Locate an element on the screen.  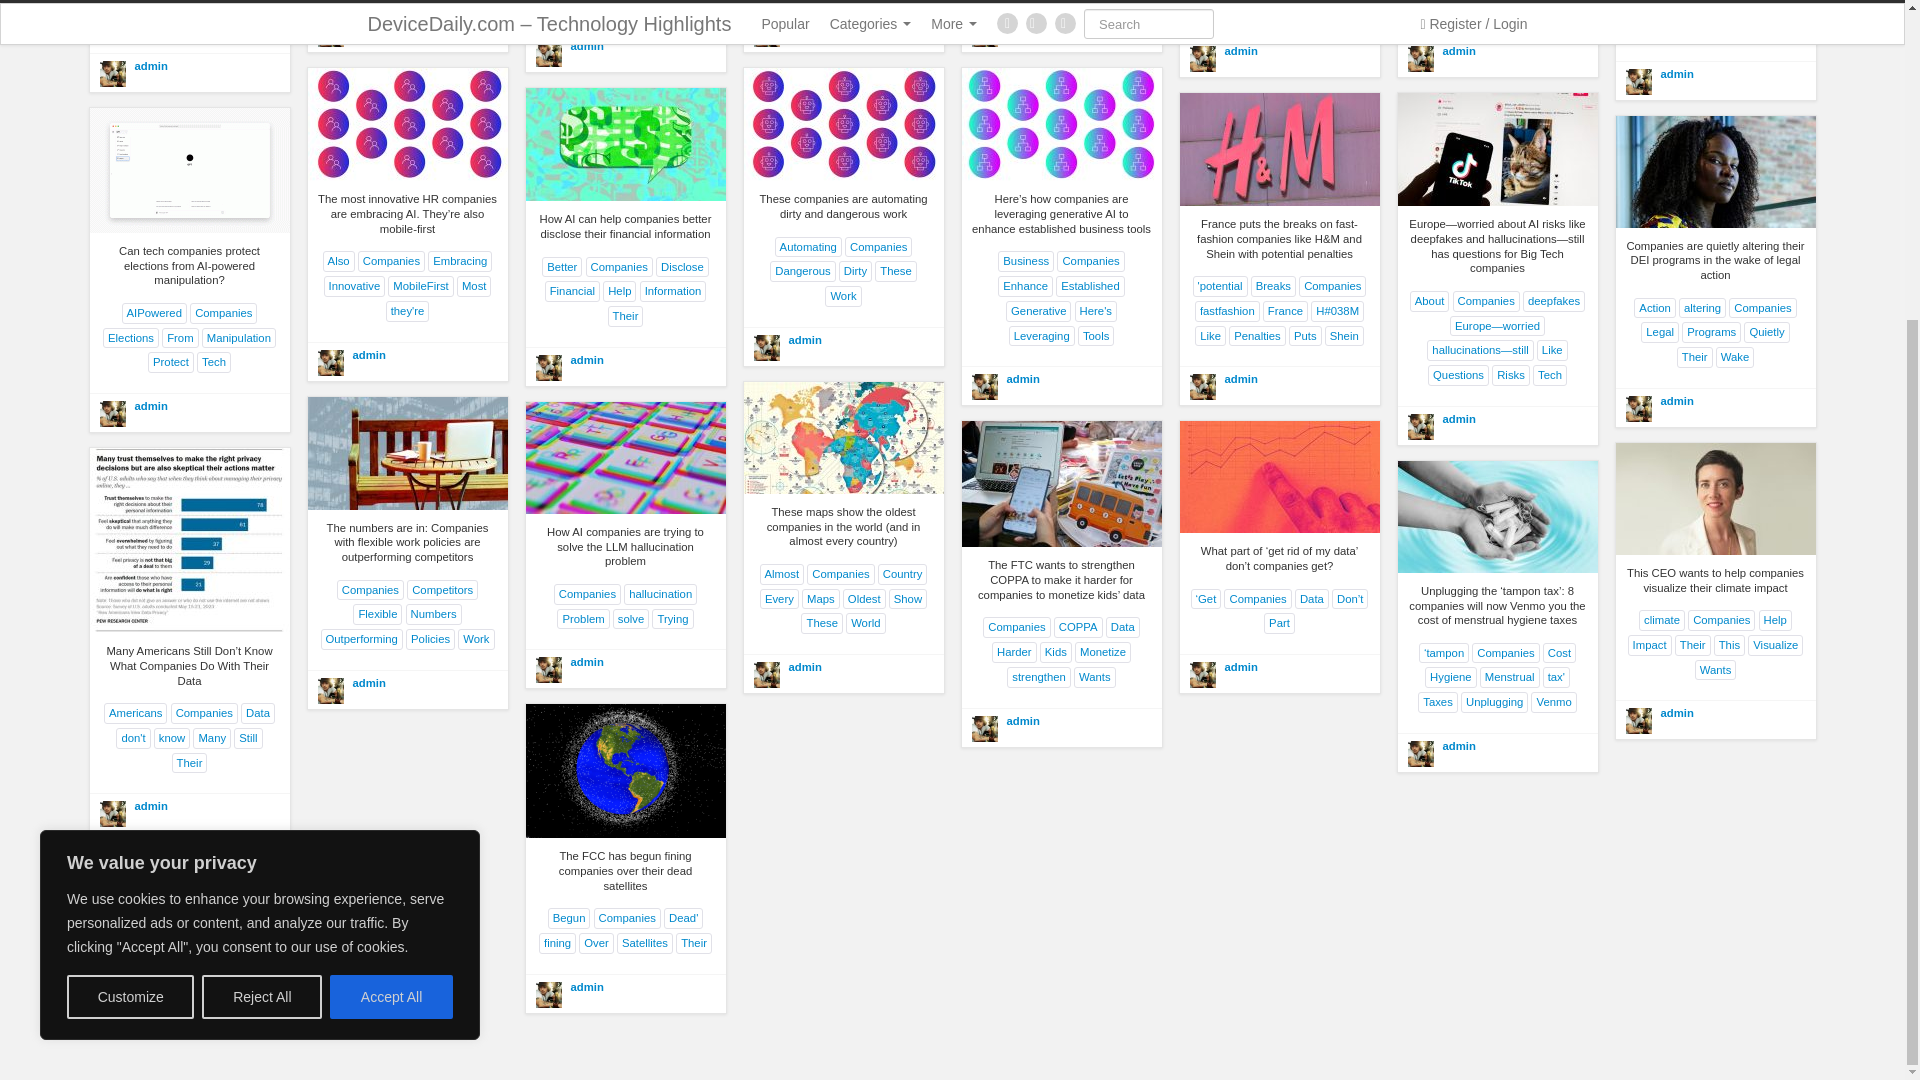
Posts by admin is located at coordinates (586, 360).